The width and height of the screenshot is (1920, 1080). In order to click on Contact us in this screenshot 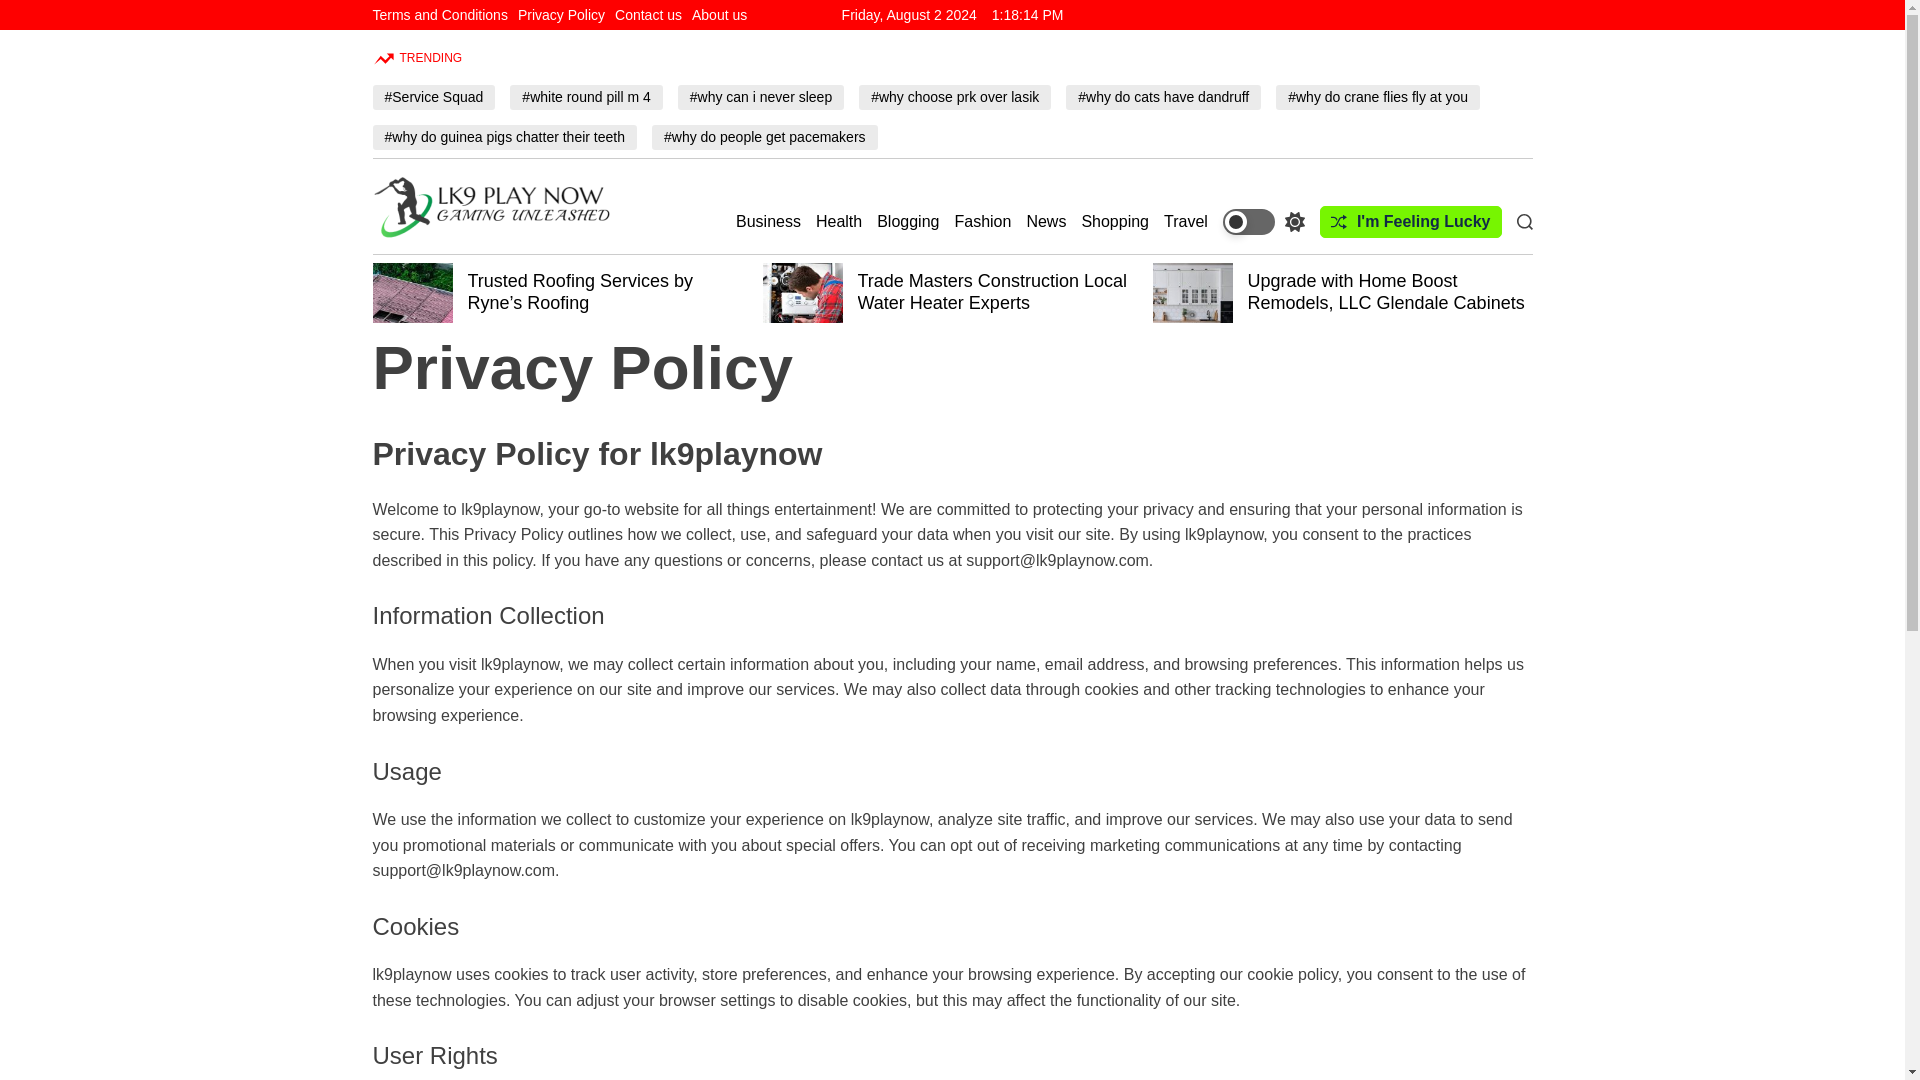, I will do `click(648, 14)`.